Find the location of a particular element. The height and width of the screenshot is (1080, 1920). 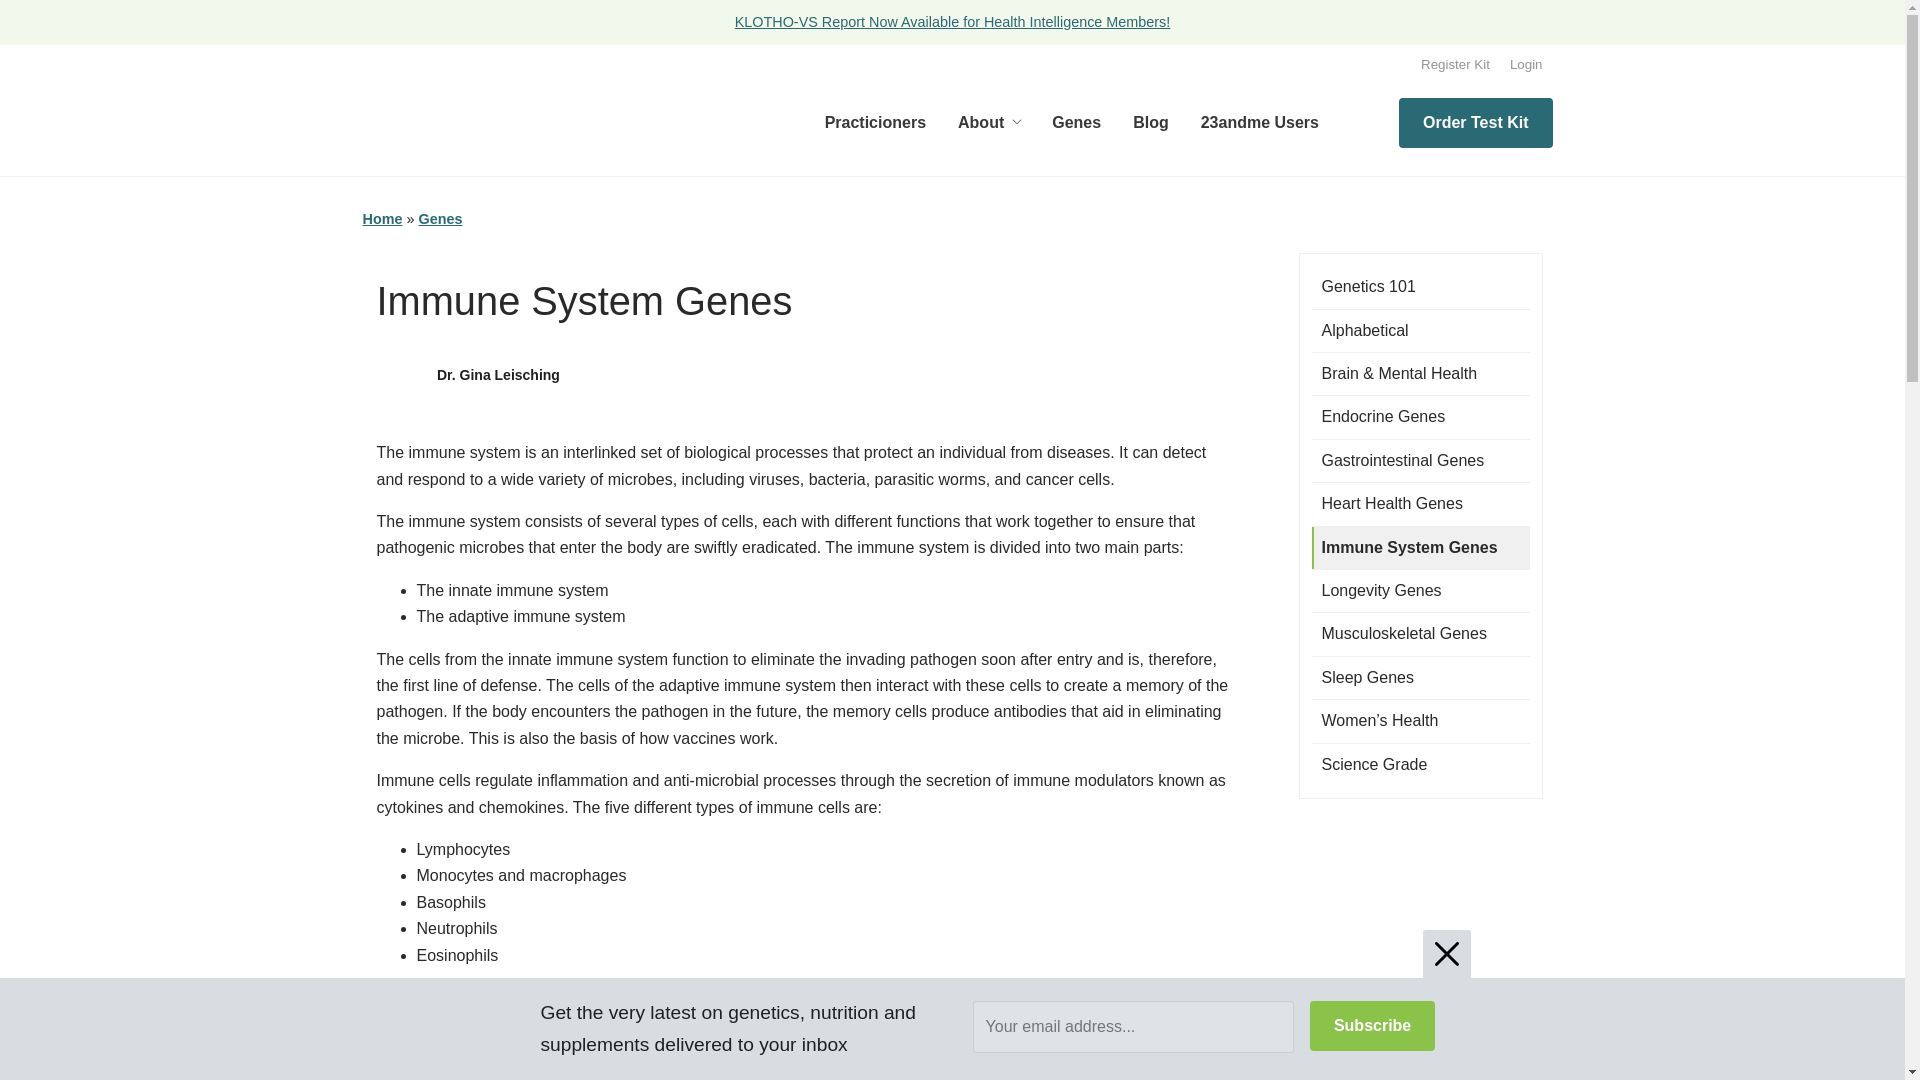

Endocrine Genes is located at coordinates (1420, 417).